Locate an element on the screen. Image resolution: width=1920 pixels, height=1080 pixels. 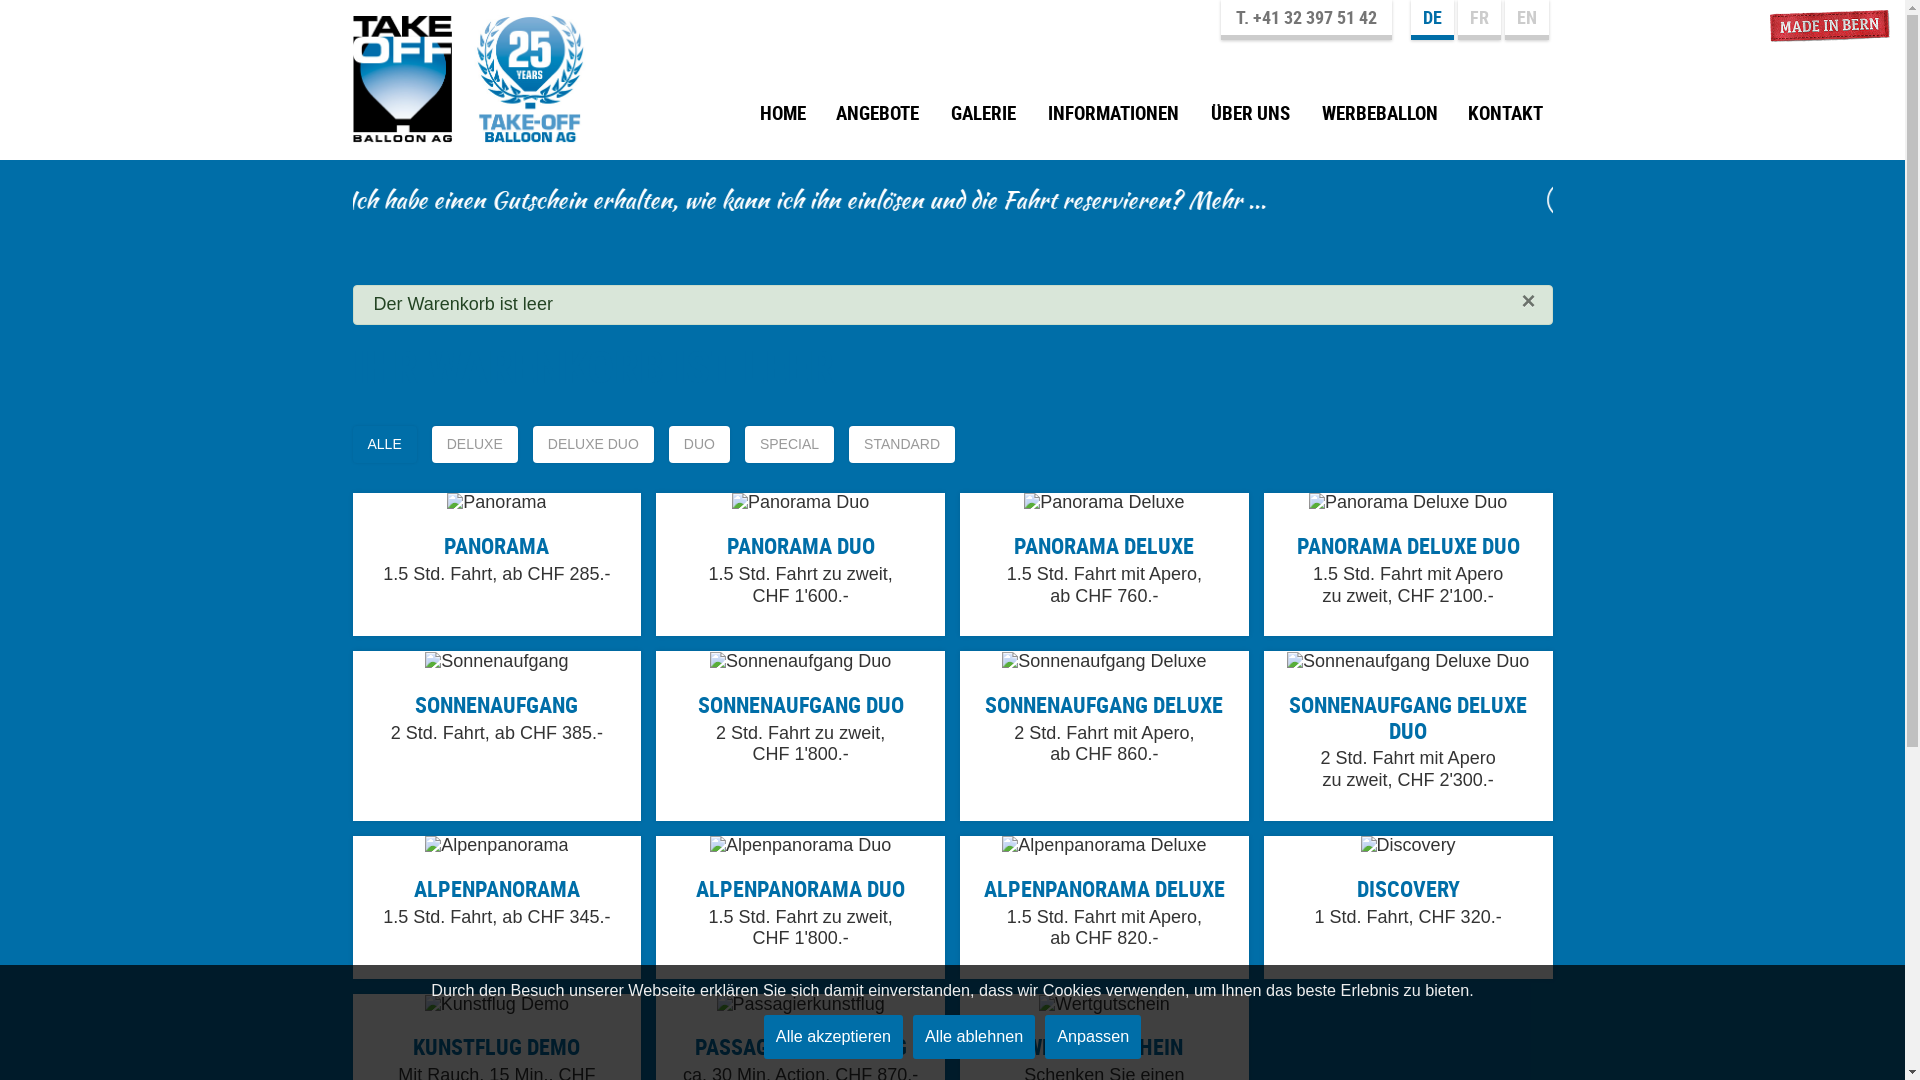
FR is located at coordinates (1480, 20).